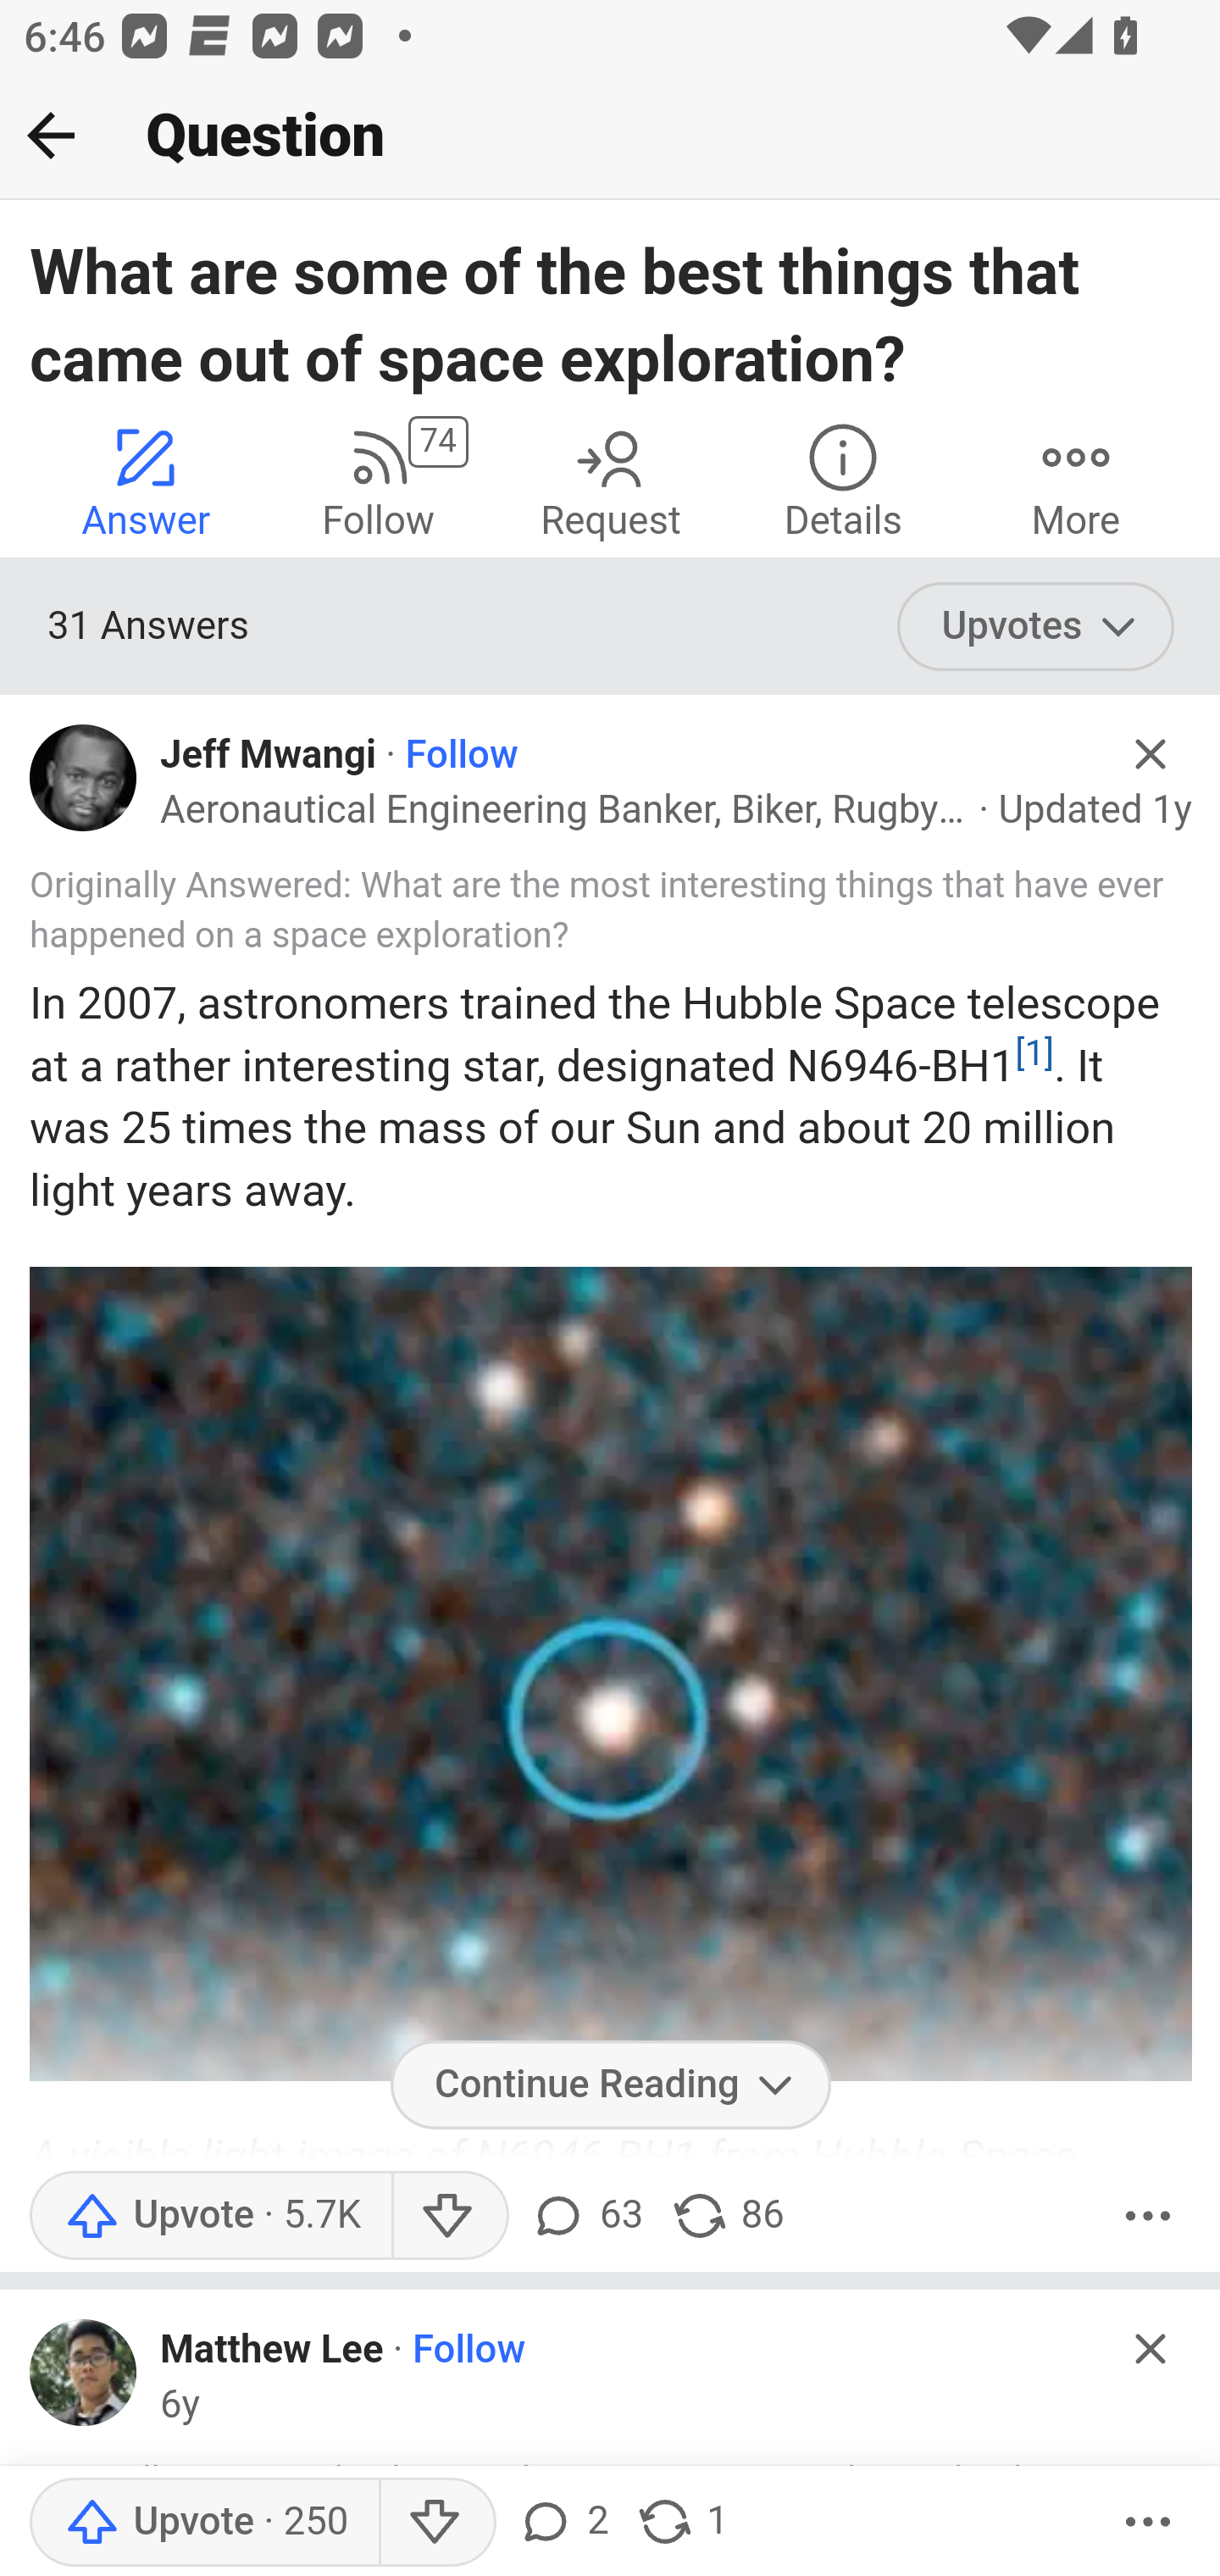  I want to click on Upvote, so click(203, 2523).